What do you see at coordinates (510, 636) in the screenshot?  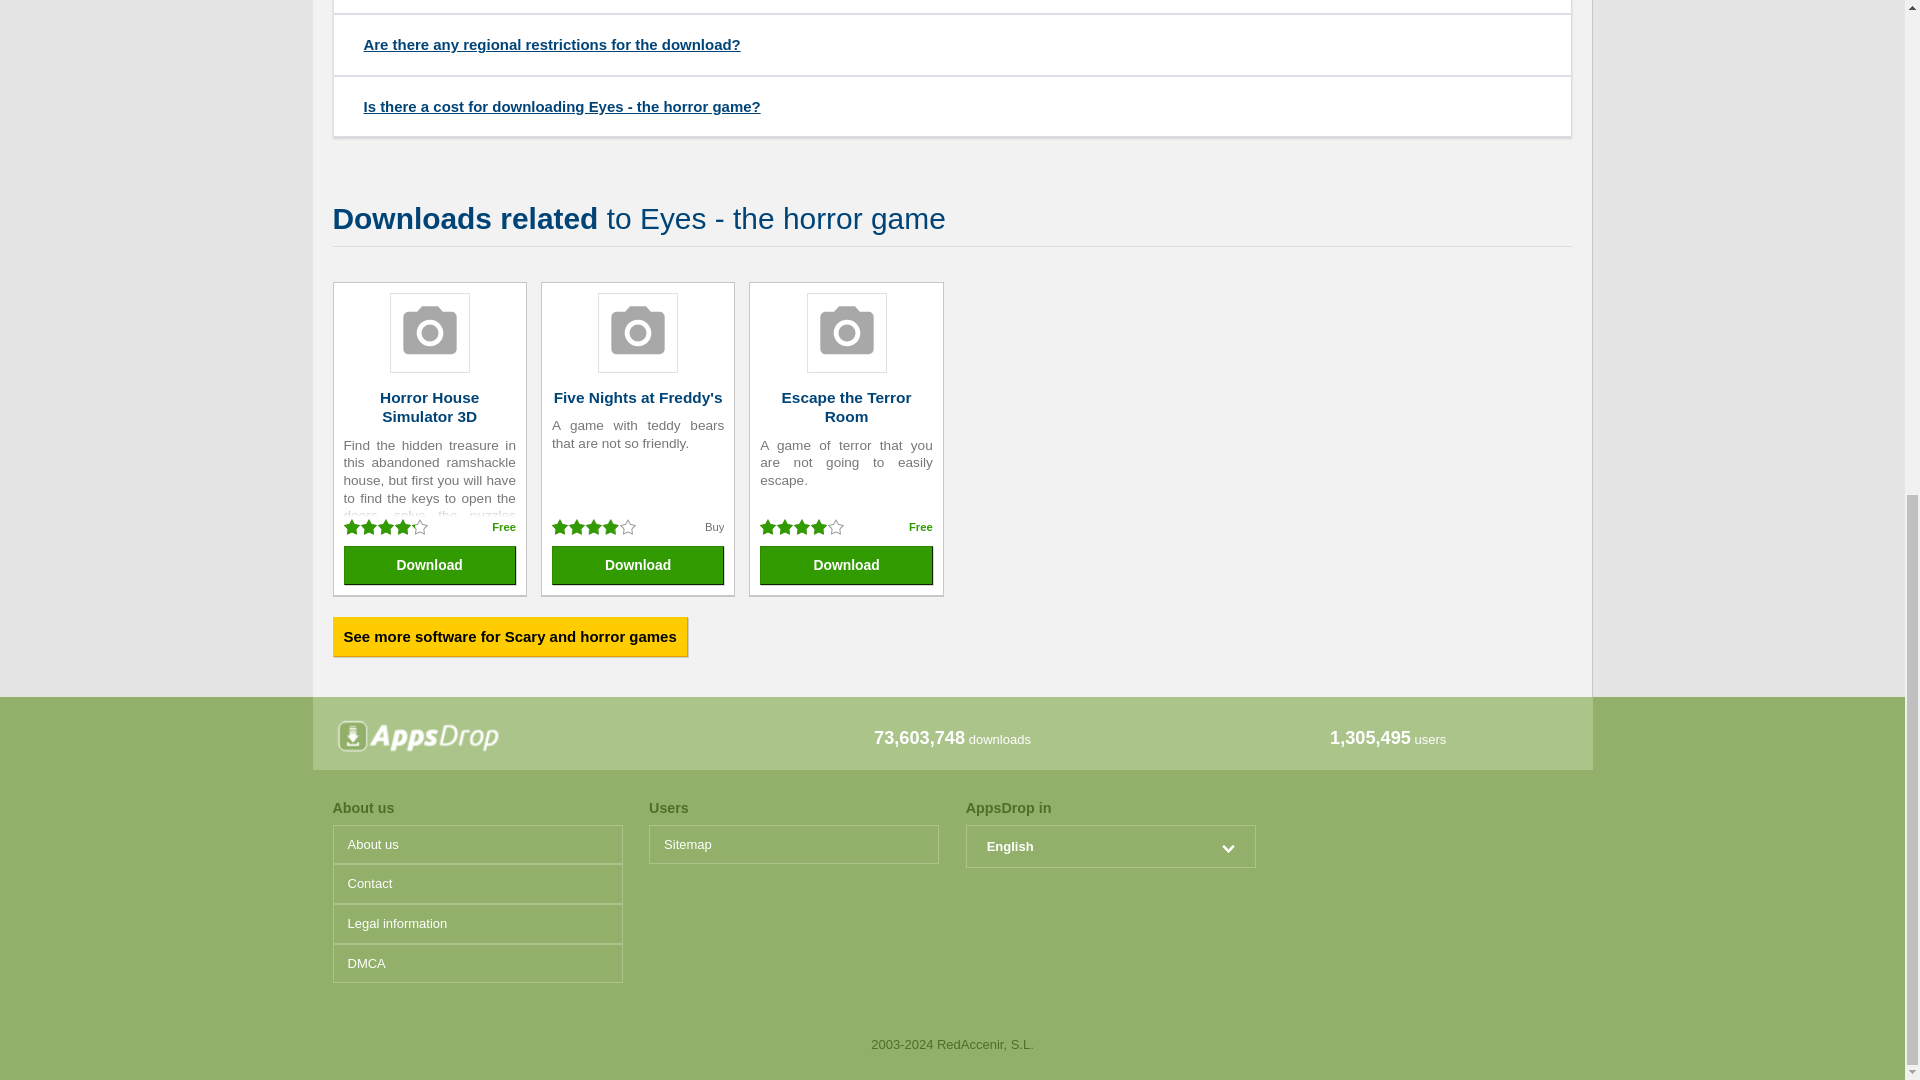 I see `See more software for Scary and horror games` at bounding box center [510, 636].